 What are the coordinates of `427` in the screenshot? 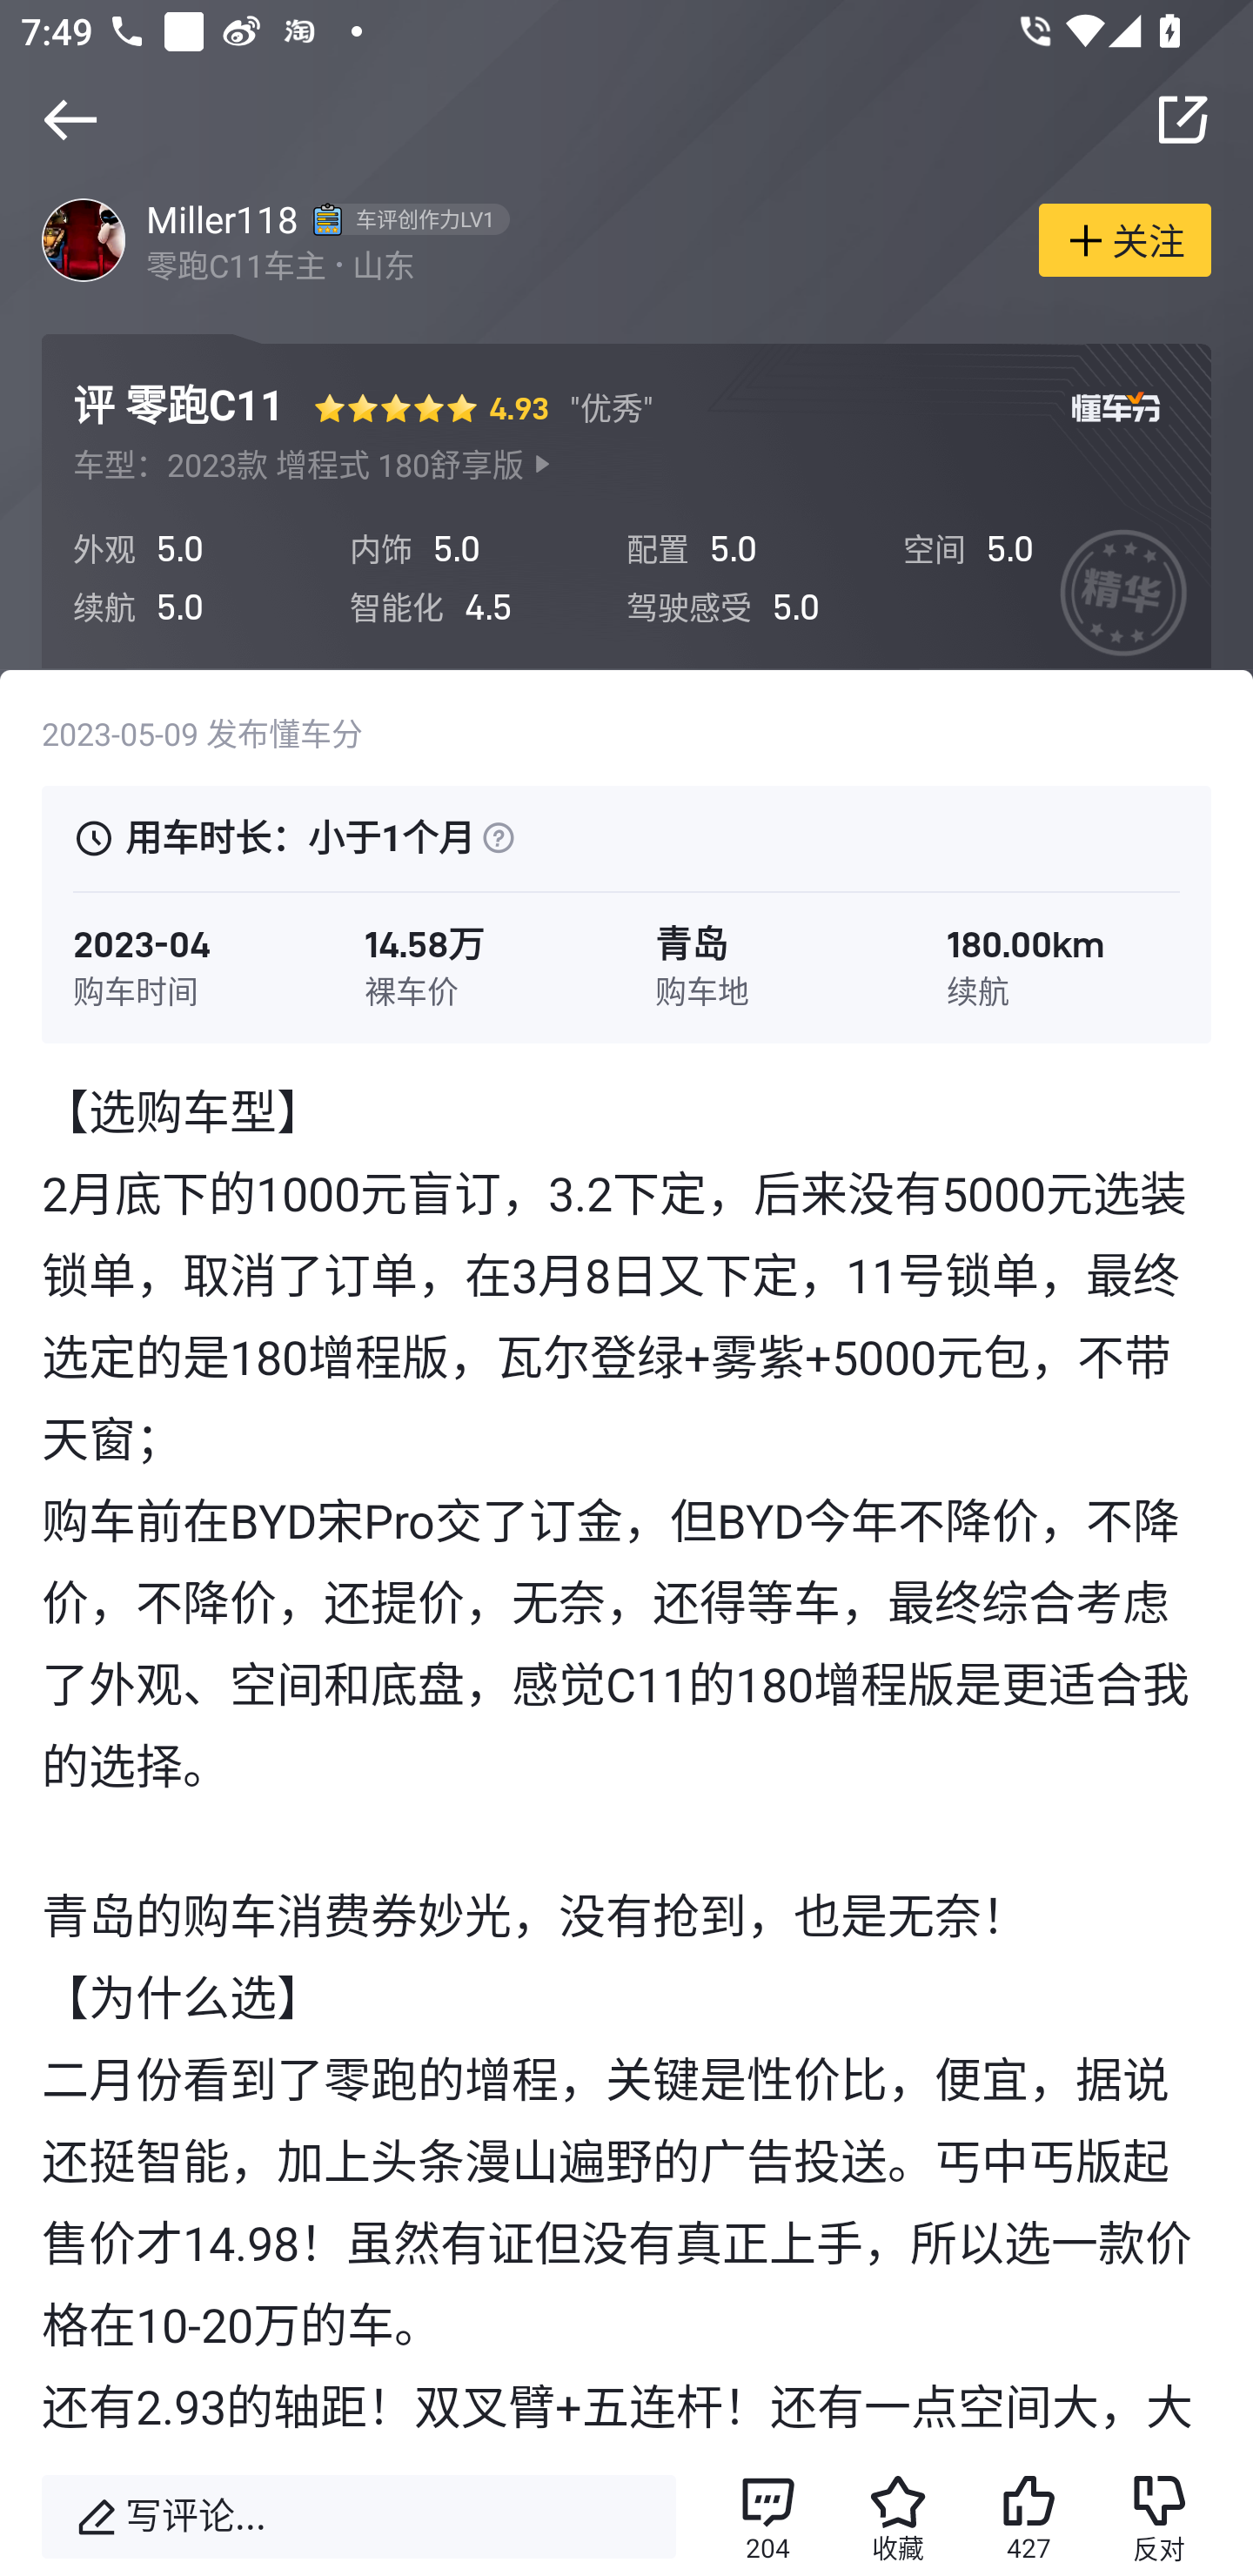 It's located at (1028, 2517).